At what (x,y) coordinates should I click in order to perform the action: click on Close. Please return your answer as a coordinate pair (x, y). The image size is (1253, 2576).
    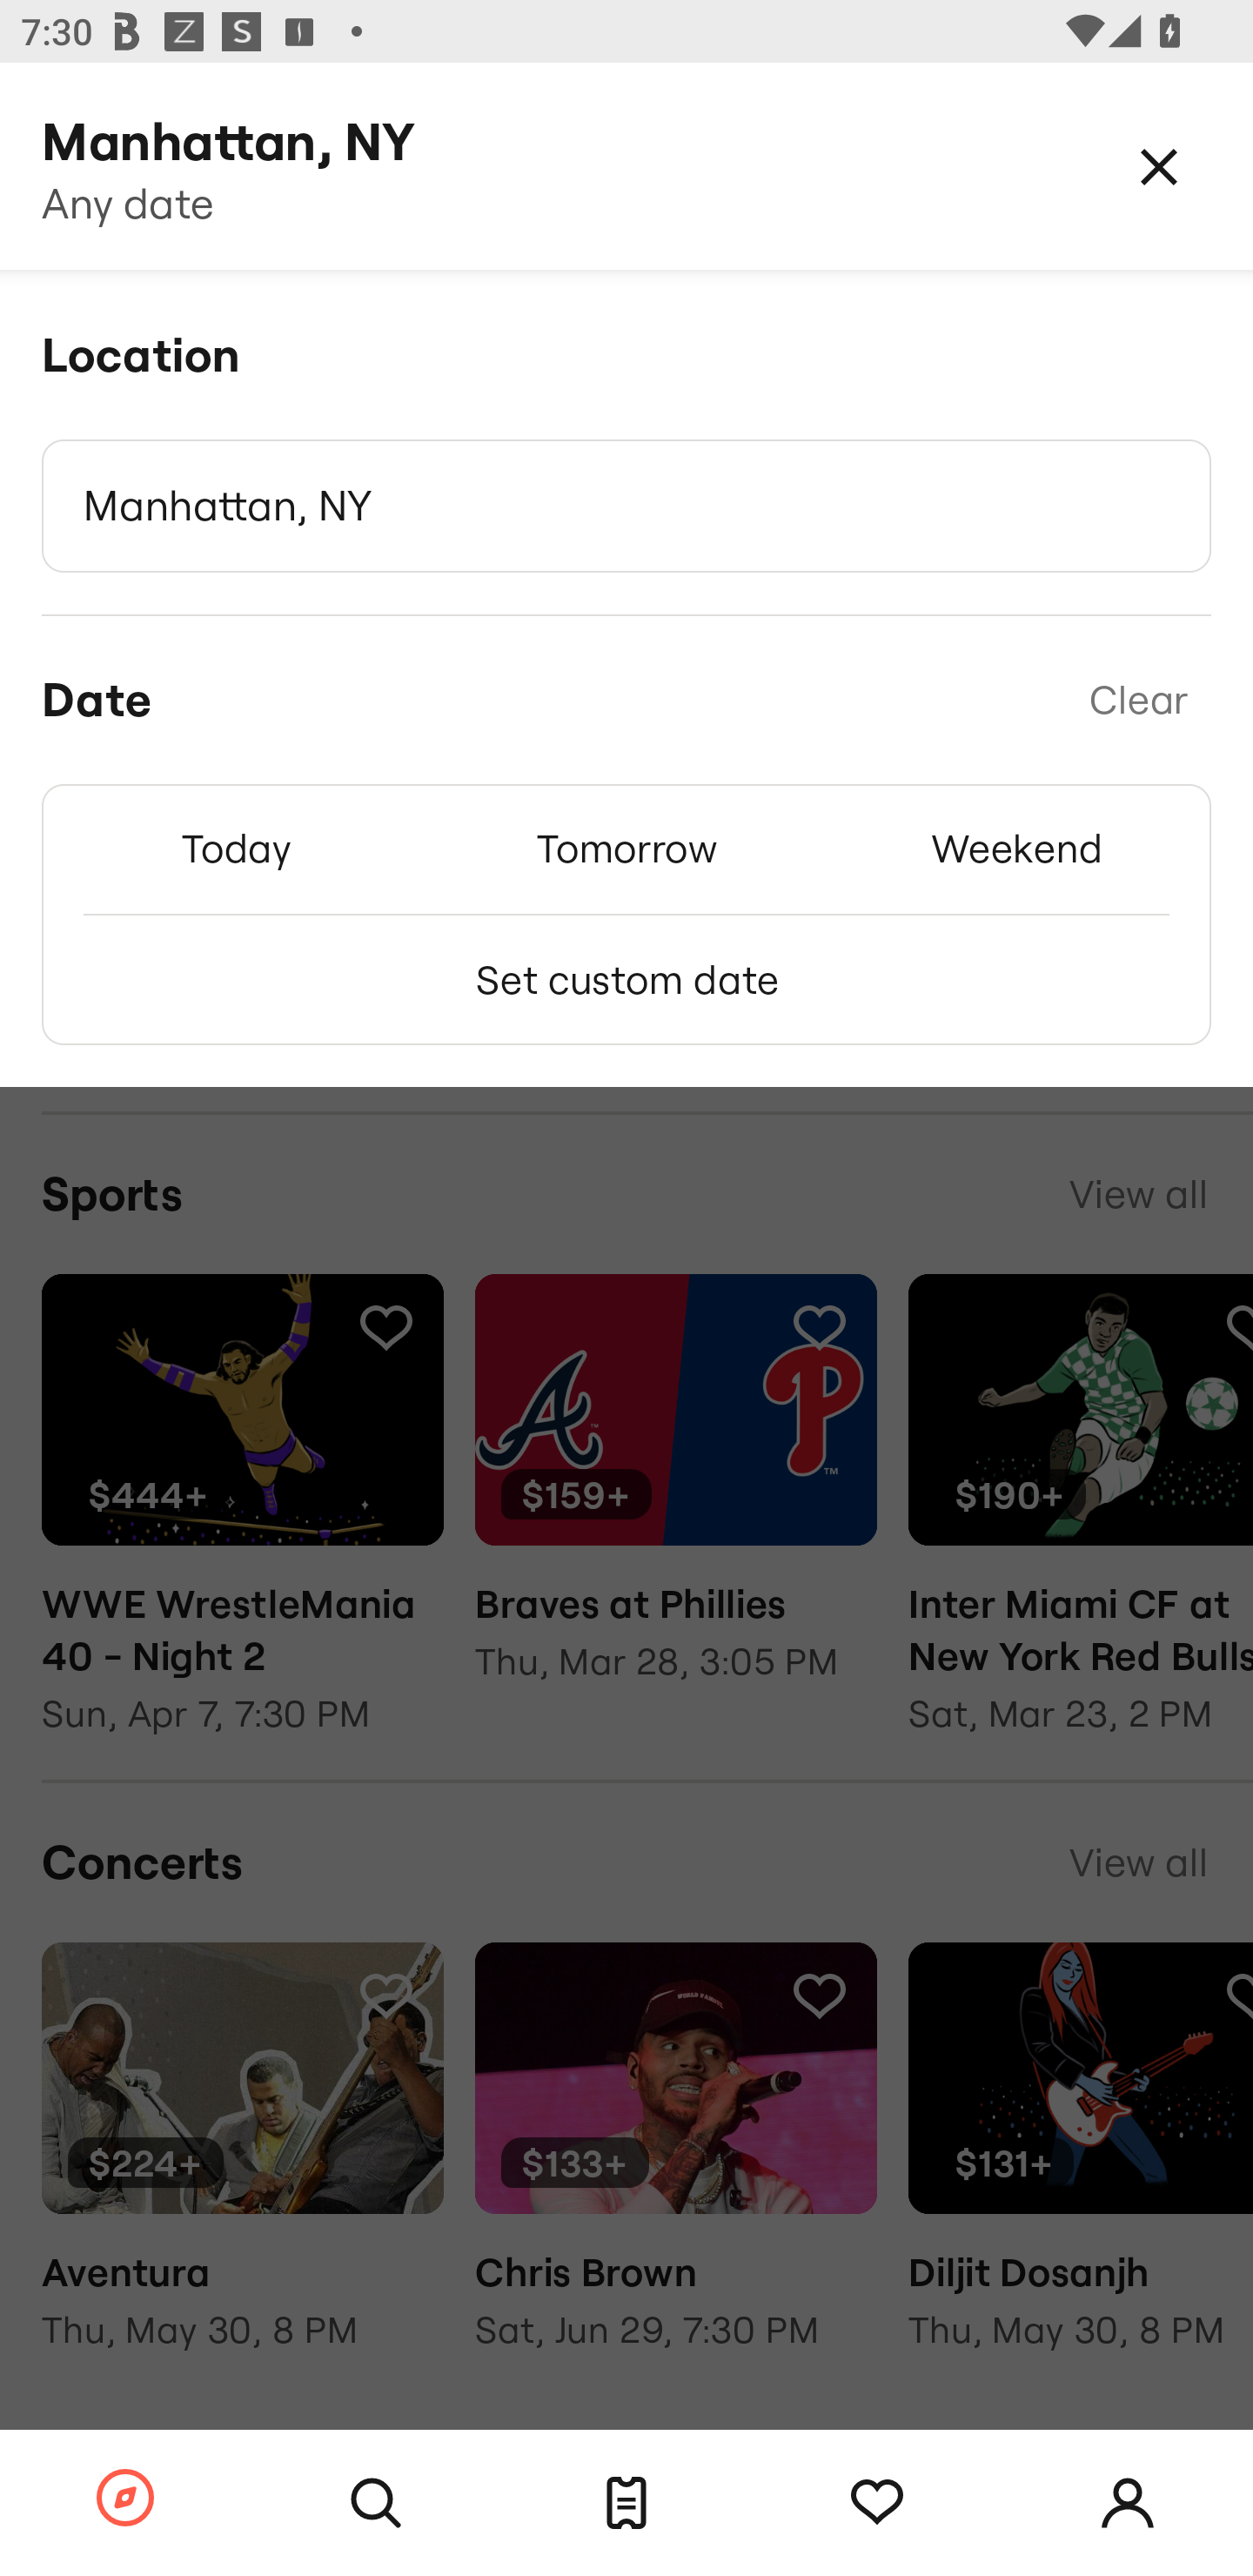
    Looking at the image, I should click on (1159, 165).